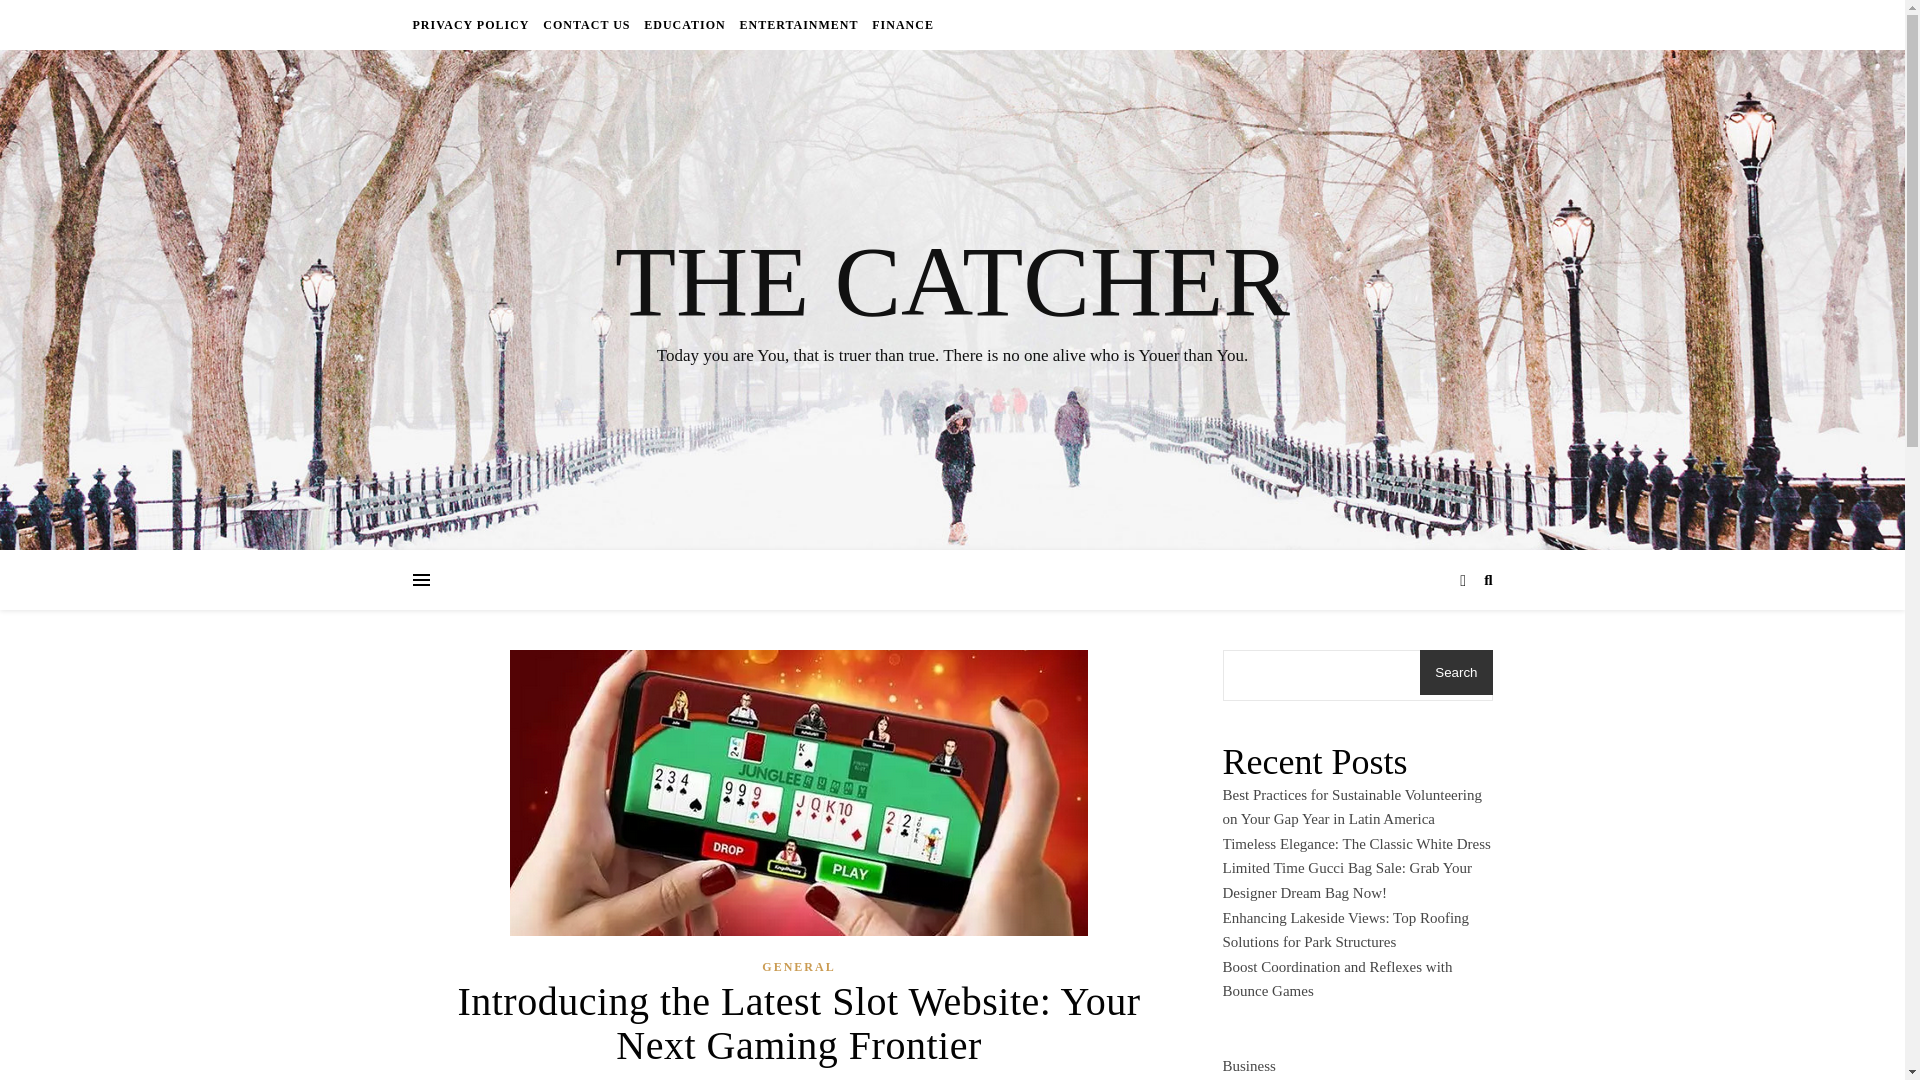  What do you see at coordinates (1355, 844) in the screenshot?
I see `Timeless Elegance: The Classic White Dress` at bounding box center [1355, 844].